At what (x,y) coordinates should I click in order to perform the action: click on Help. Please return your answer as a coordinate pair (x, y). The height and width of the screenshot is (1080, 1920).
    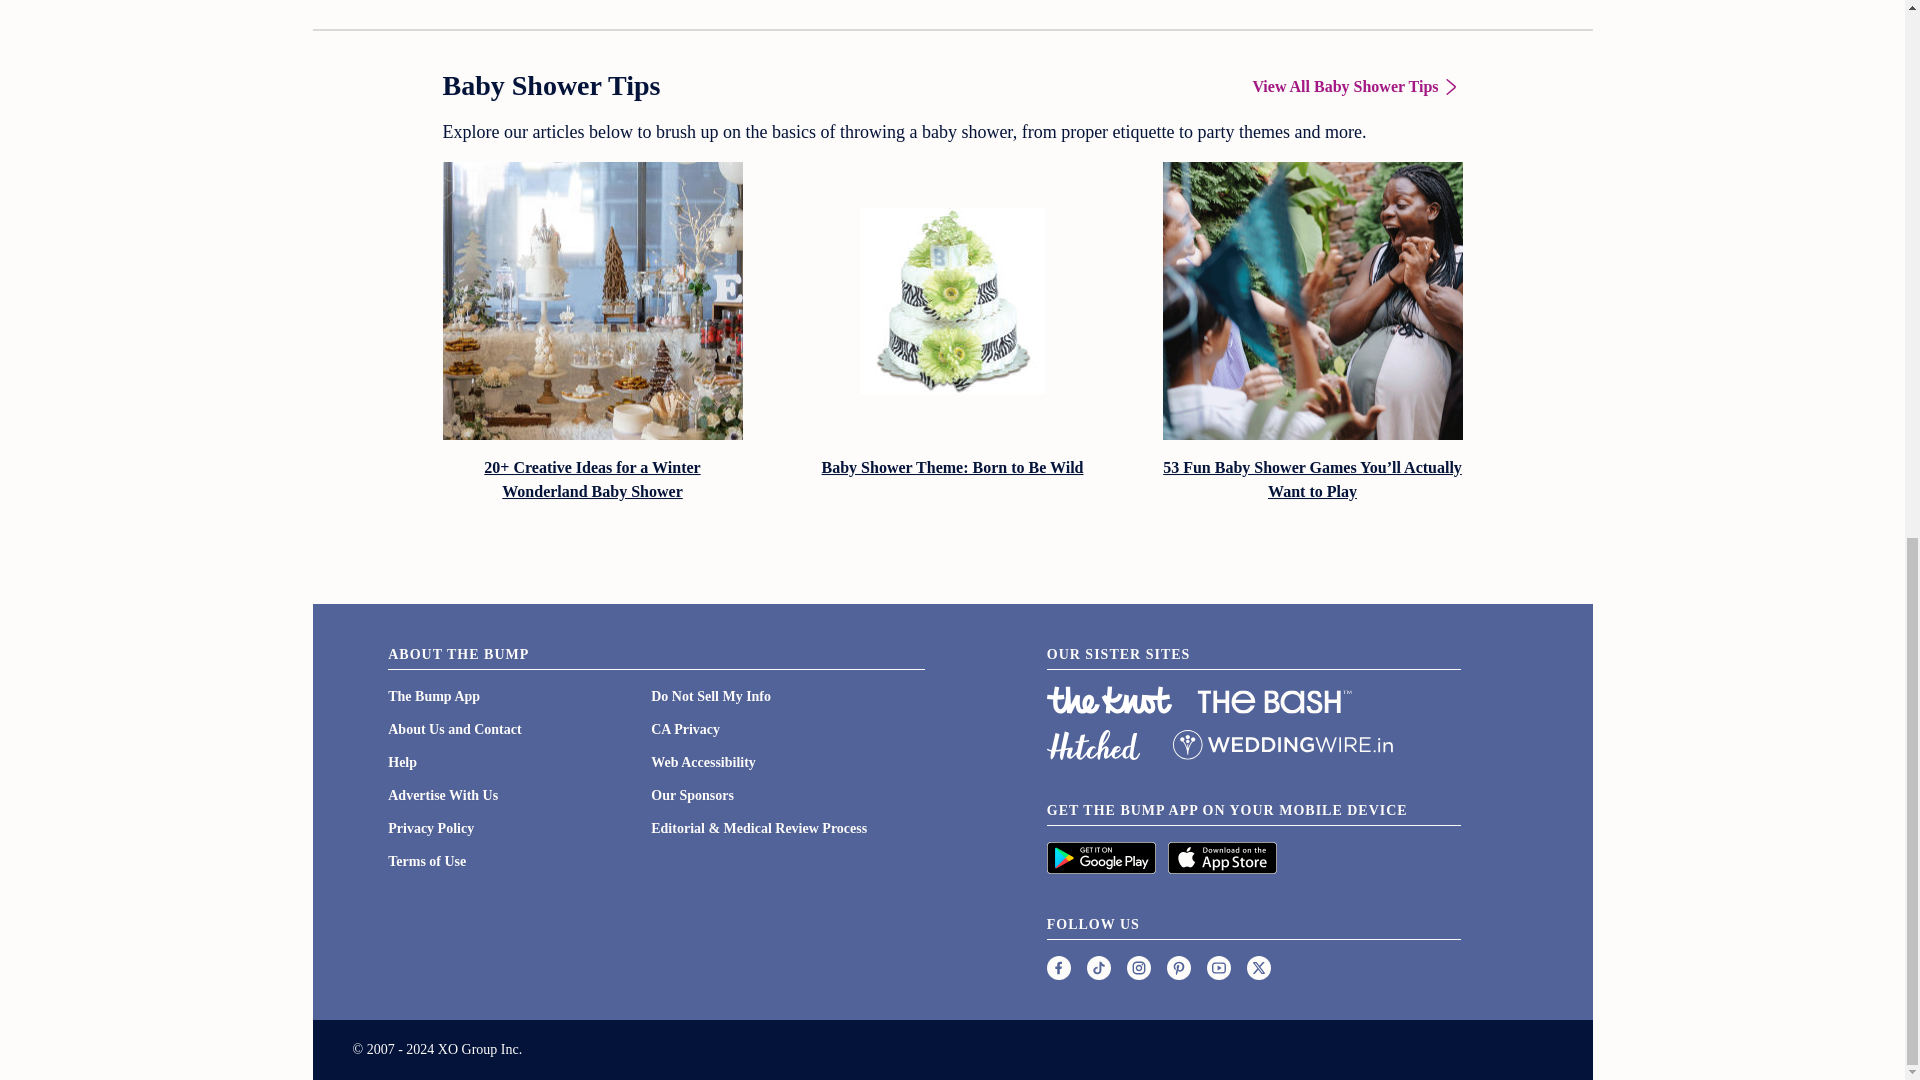
    Looking at the image, I should click on (402, 762).